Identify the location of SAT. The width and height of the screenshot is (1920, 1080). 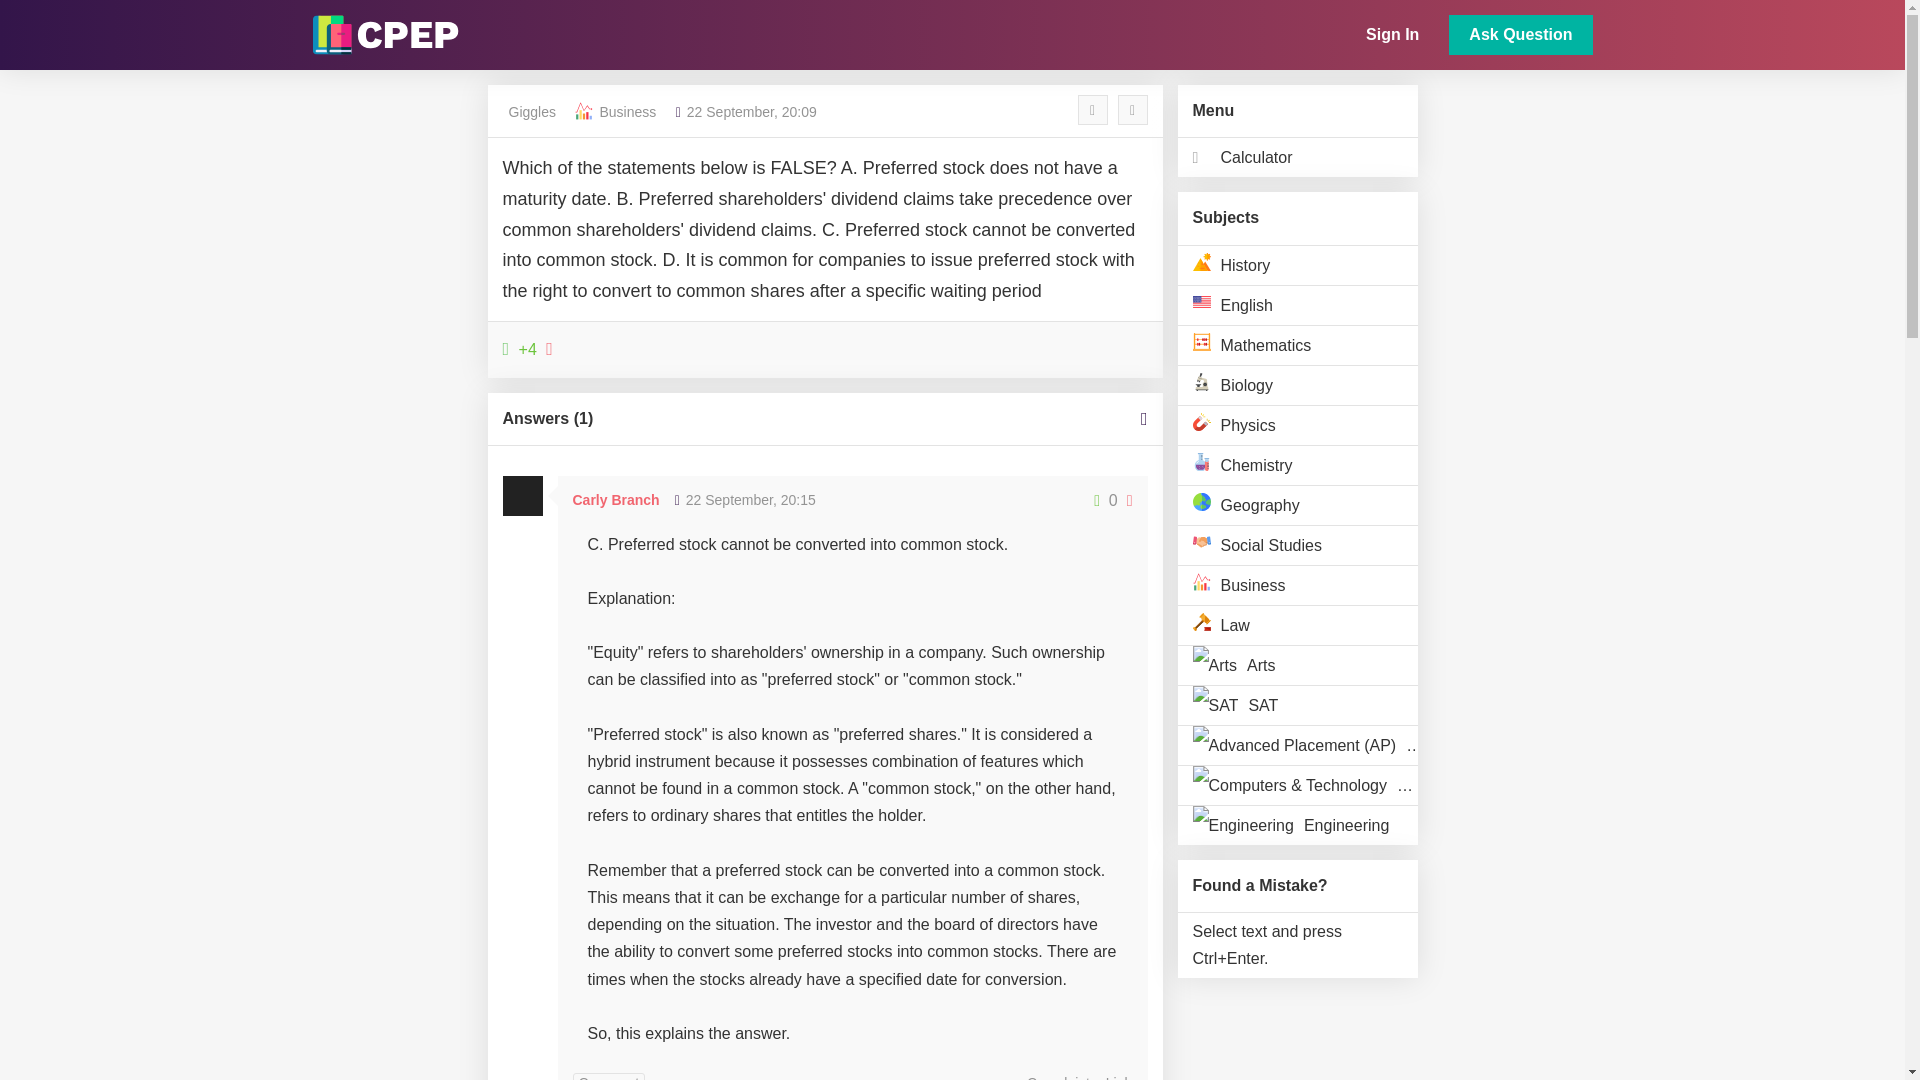
(1298, 704).